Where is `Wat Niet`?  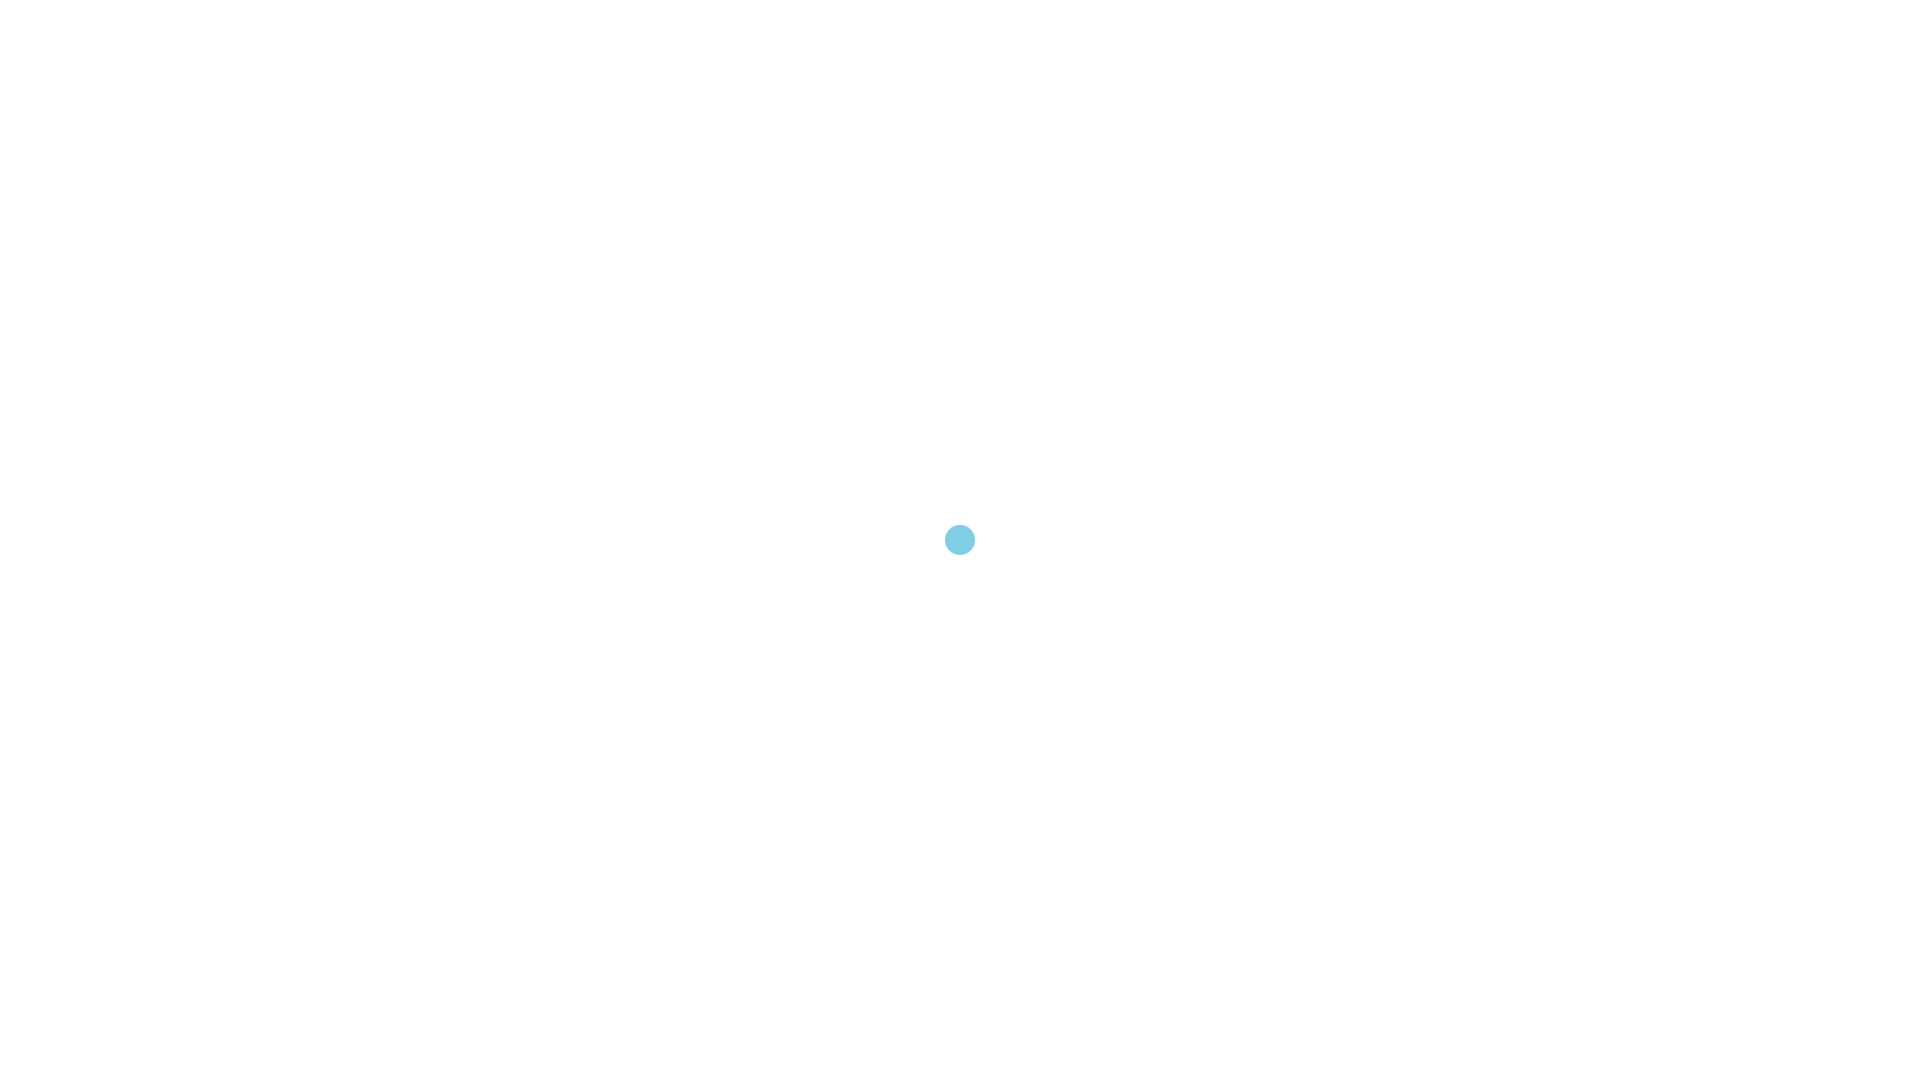 Wat Niet is located at coordinates (1284, 130).